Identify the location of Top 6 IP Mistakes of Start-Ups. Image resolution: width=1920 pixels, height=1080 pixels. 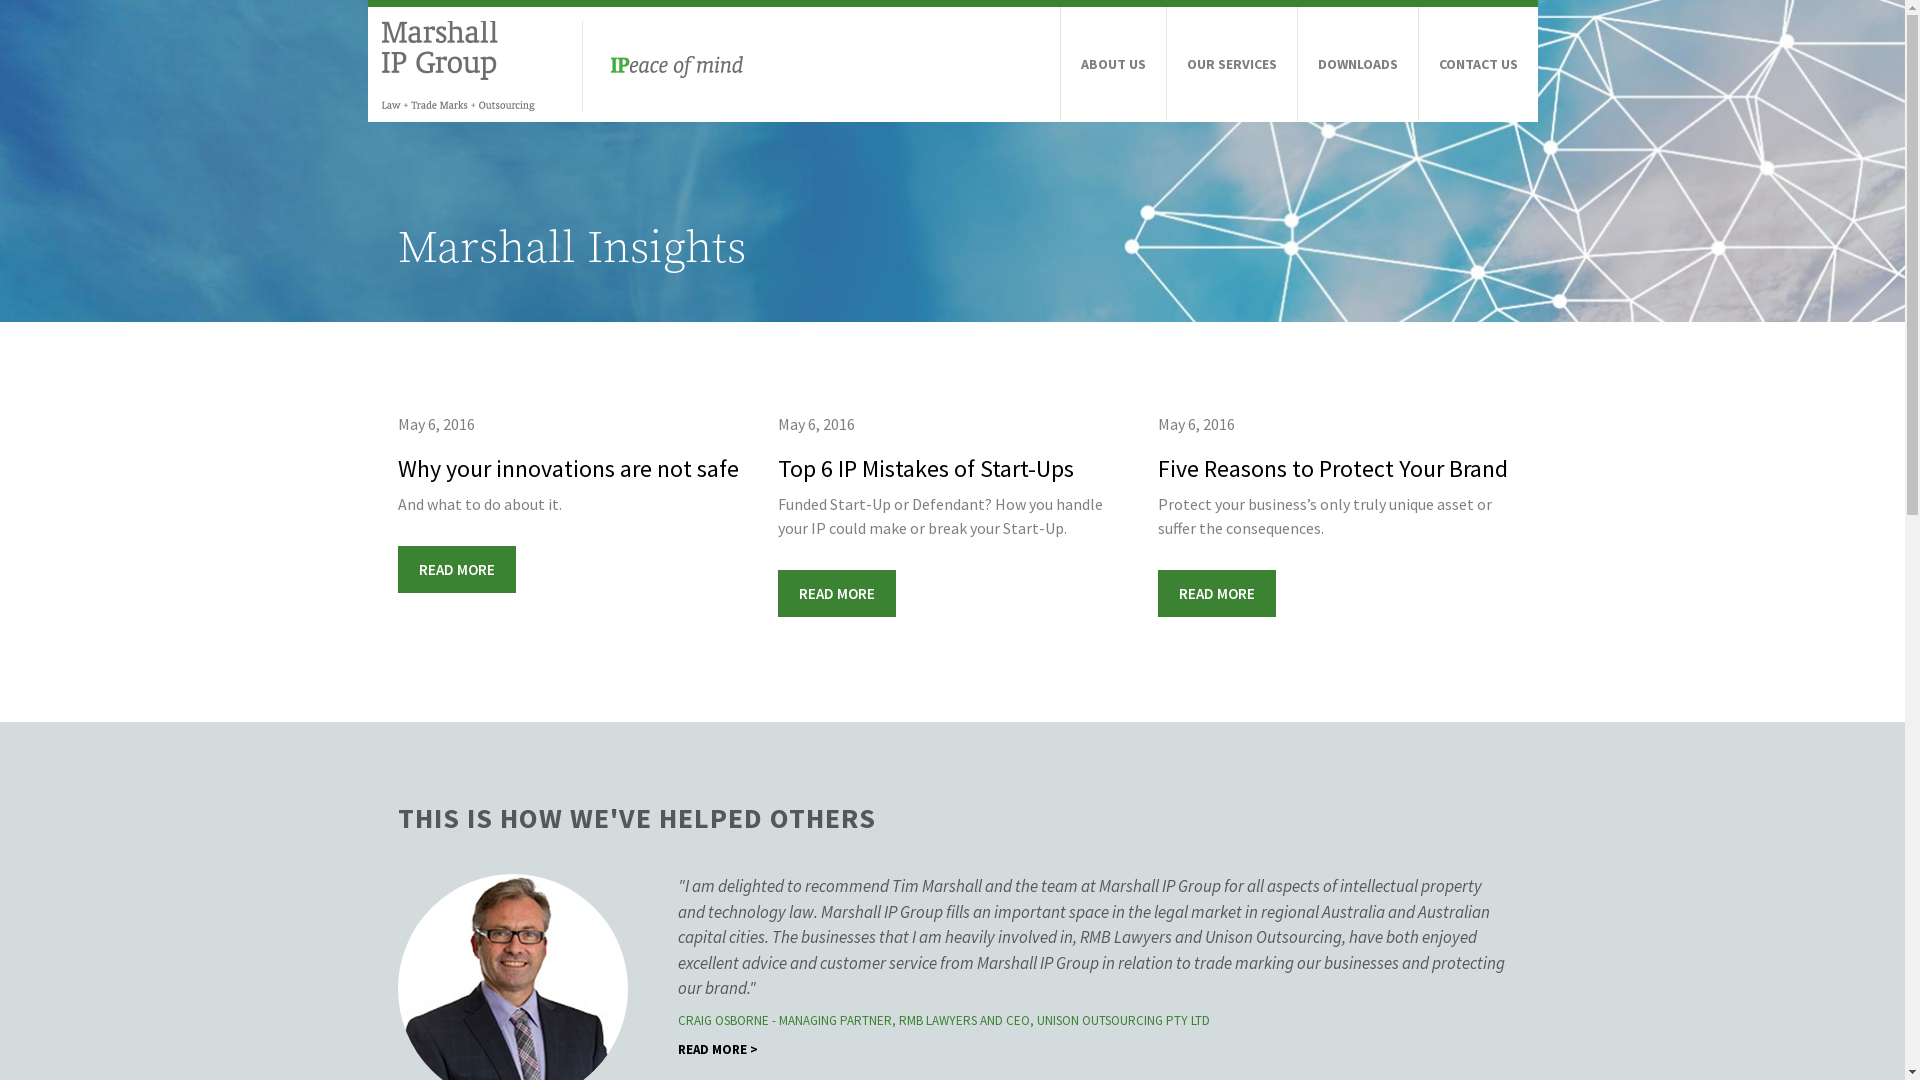
(926, 468).